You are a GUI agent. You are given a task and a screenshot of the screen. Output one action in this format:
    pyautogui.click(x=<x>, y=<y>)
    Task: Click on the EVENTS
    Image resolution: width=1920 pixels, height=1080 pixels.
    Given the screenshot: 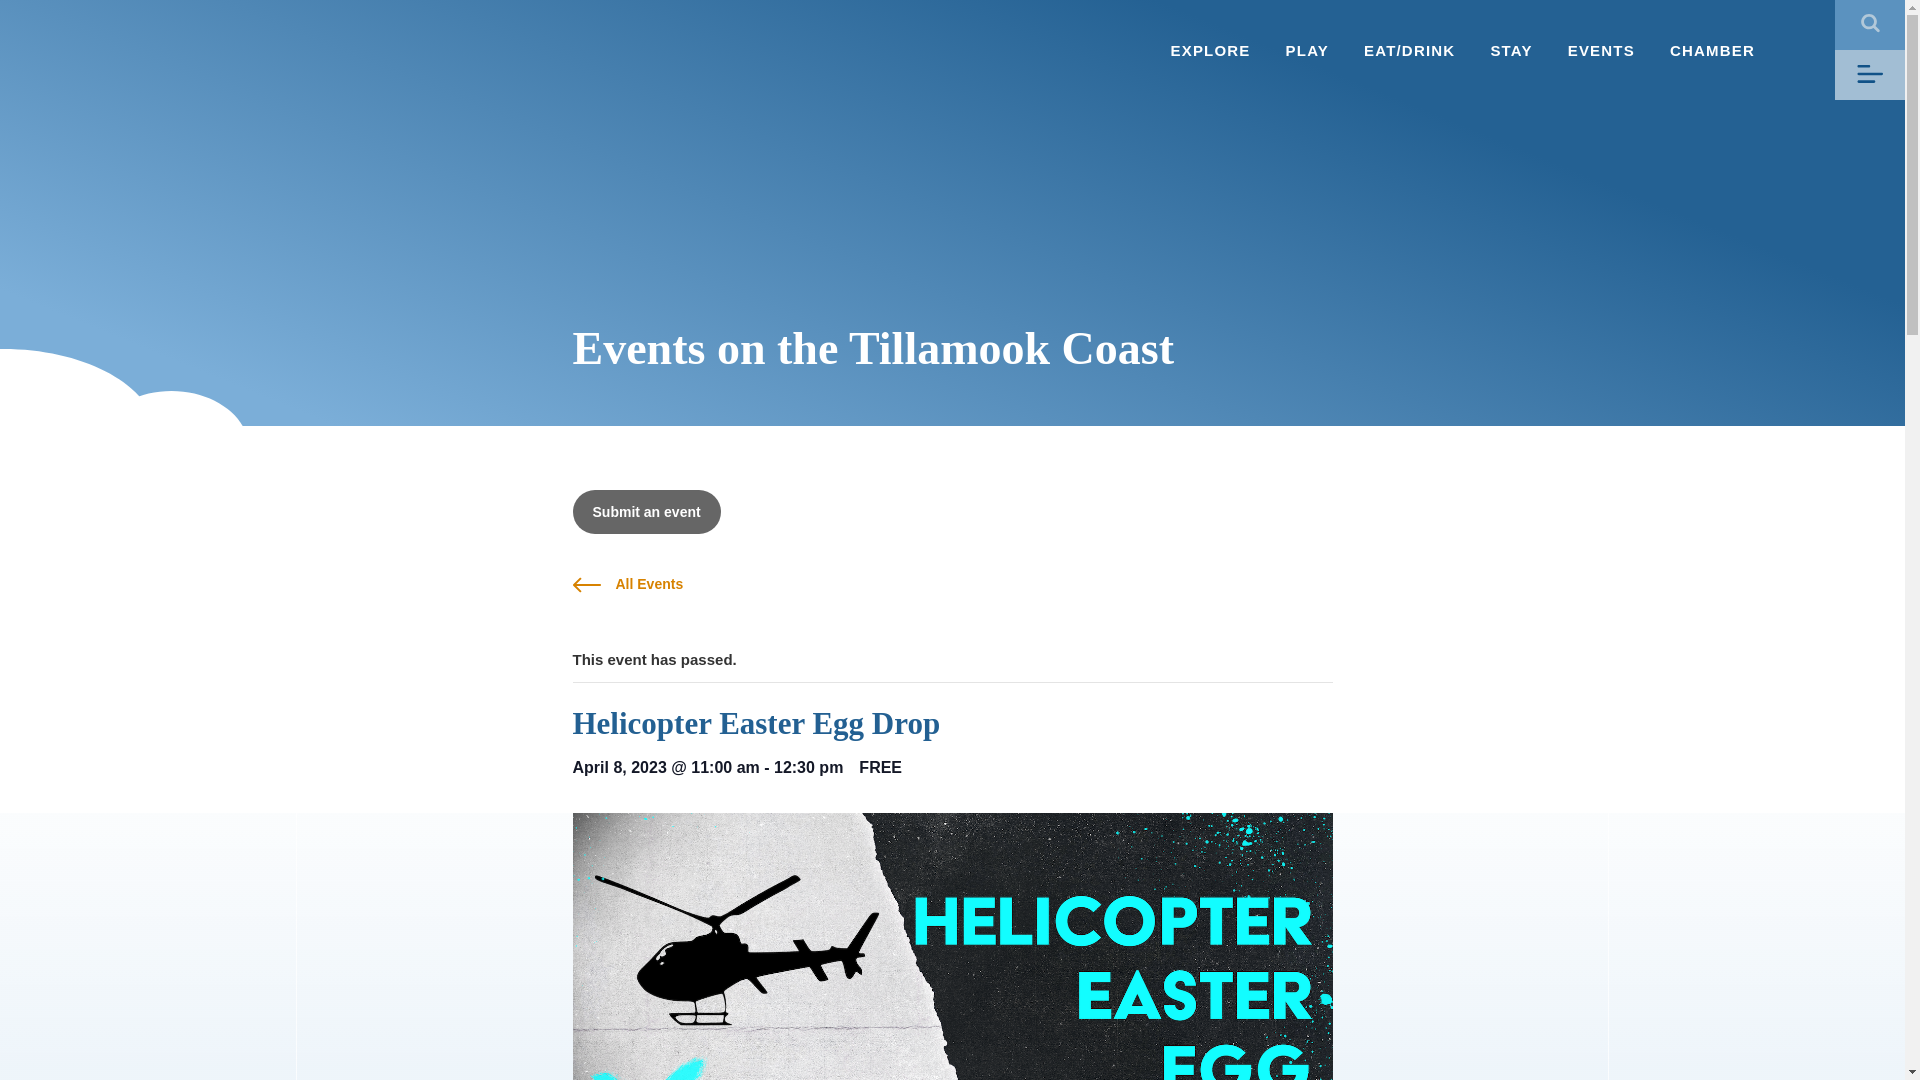 What is the action you would take?
    pyautogui.click(x=1602, y=50)
    